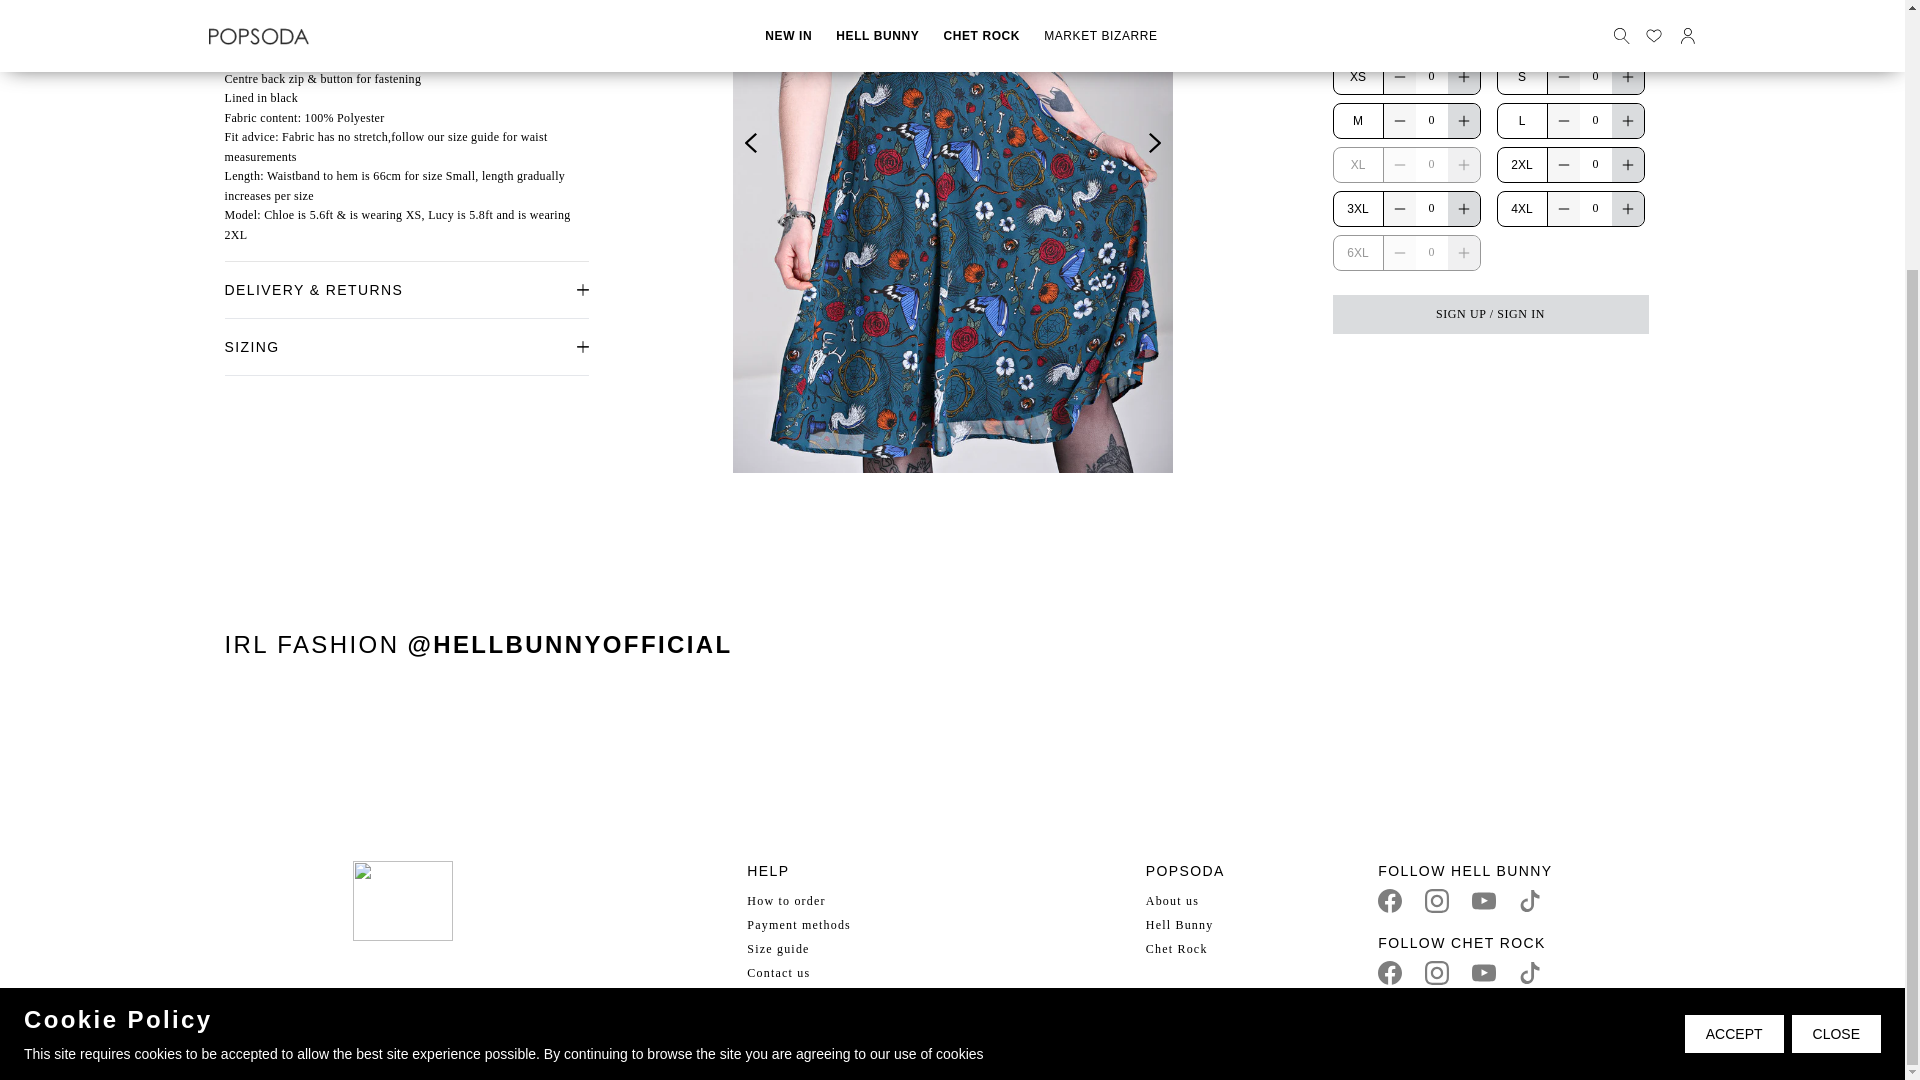  Describe the element at coordinates (1432, 76) in the screenshot. I see `0` at that location.